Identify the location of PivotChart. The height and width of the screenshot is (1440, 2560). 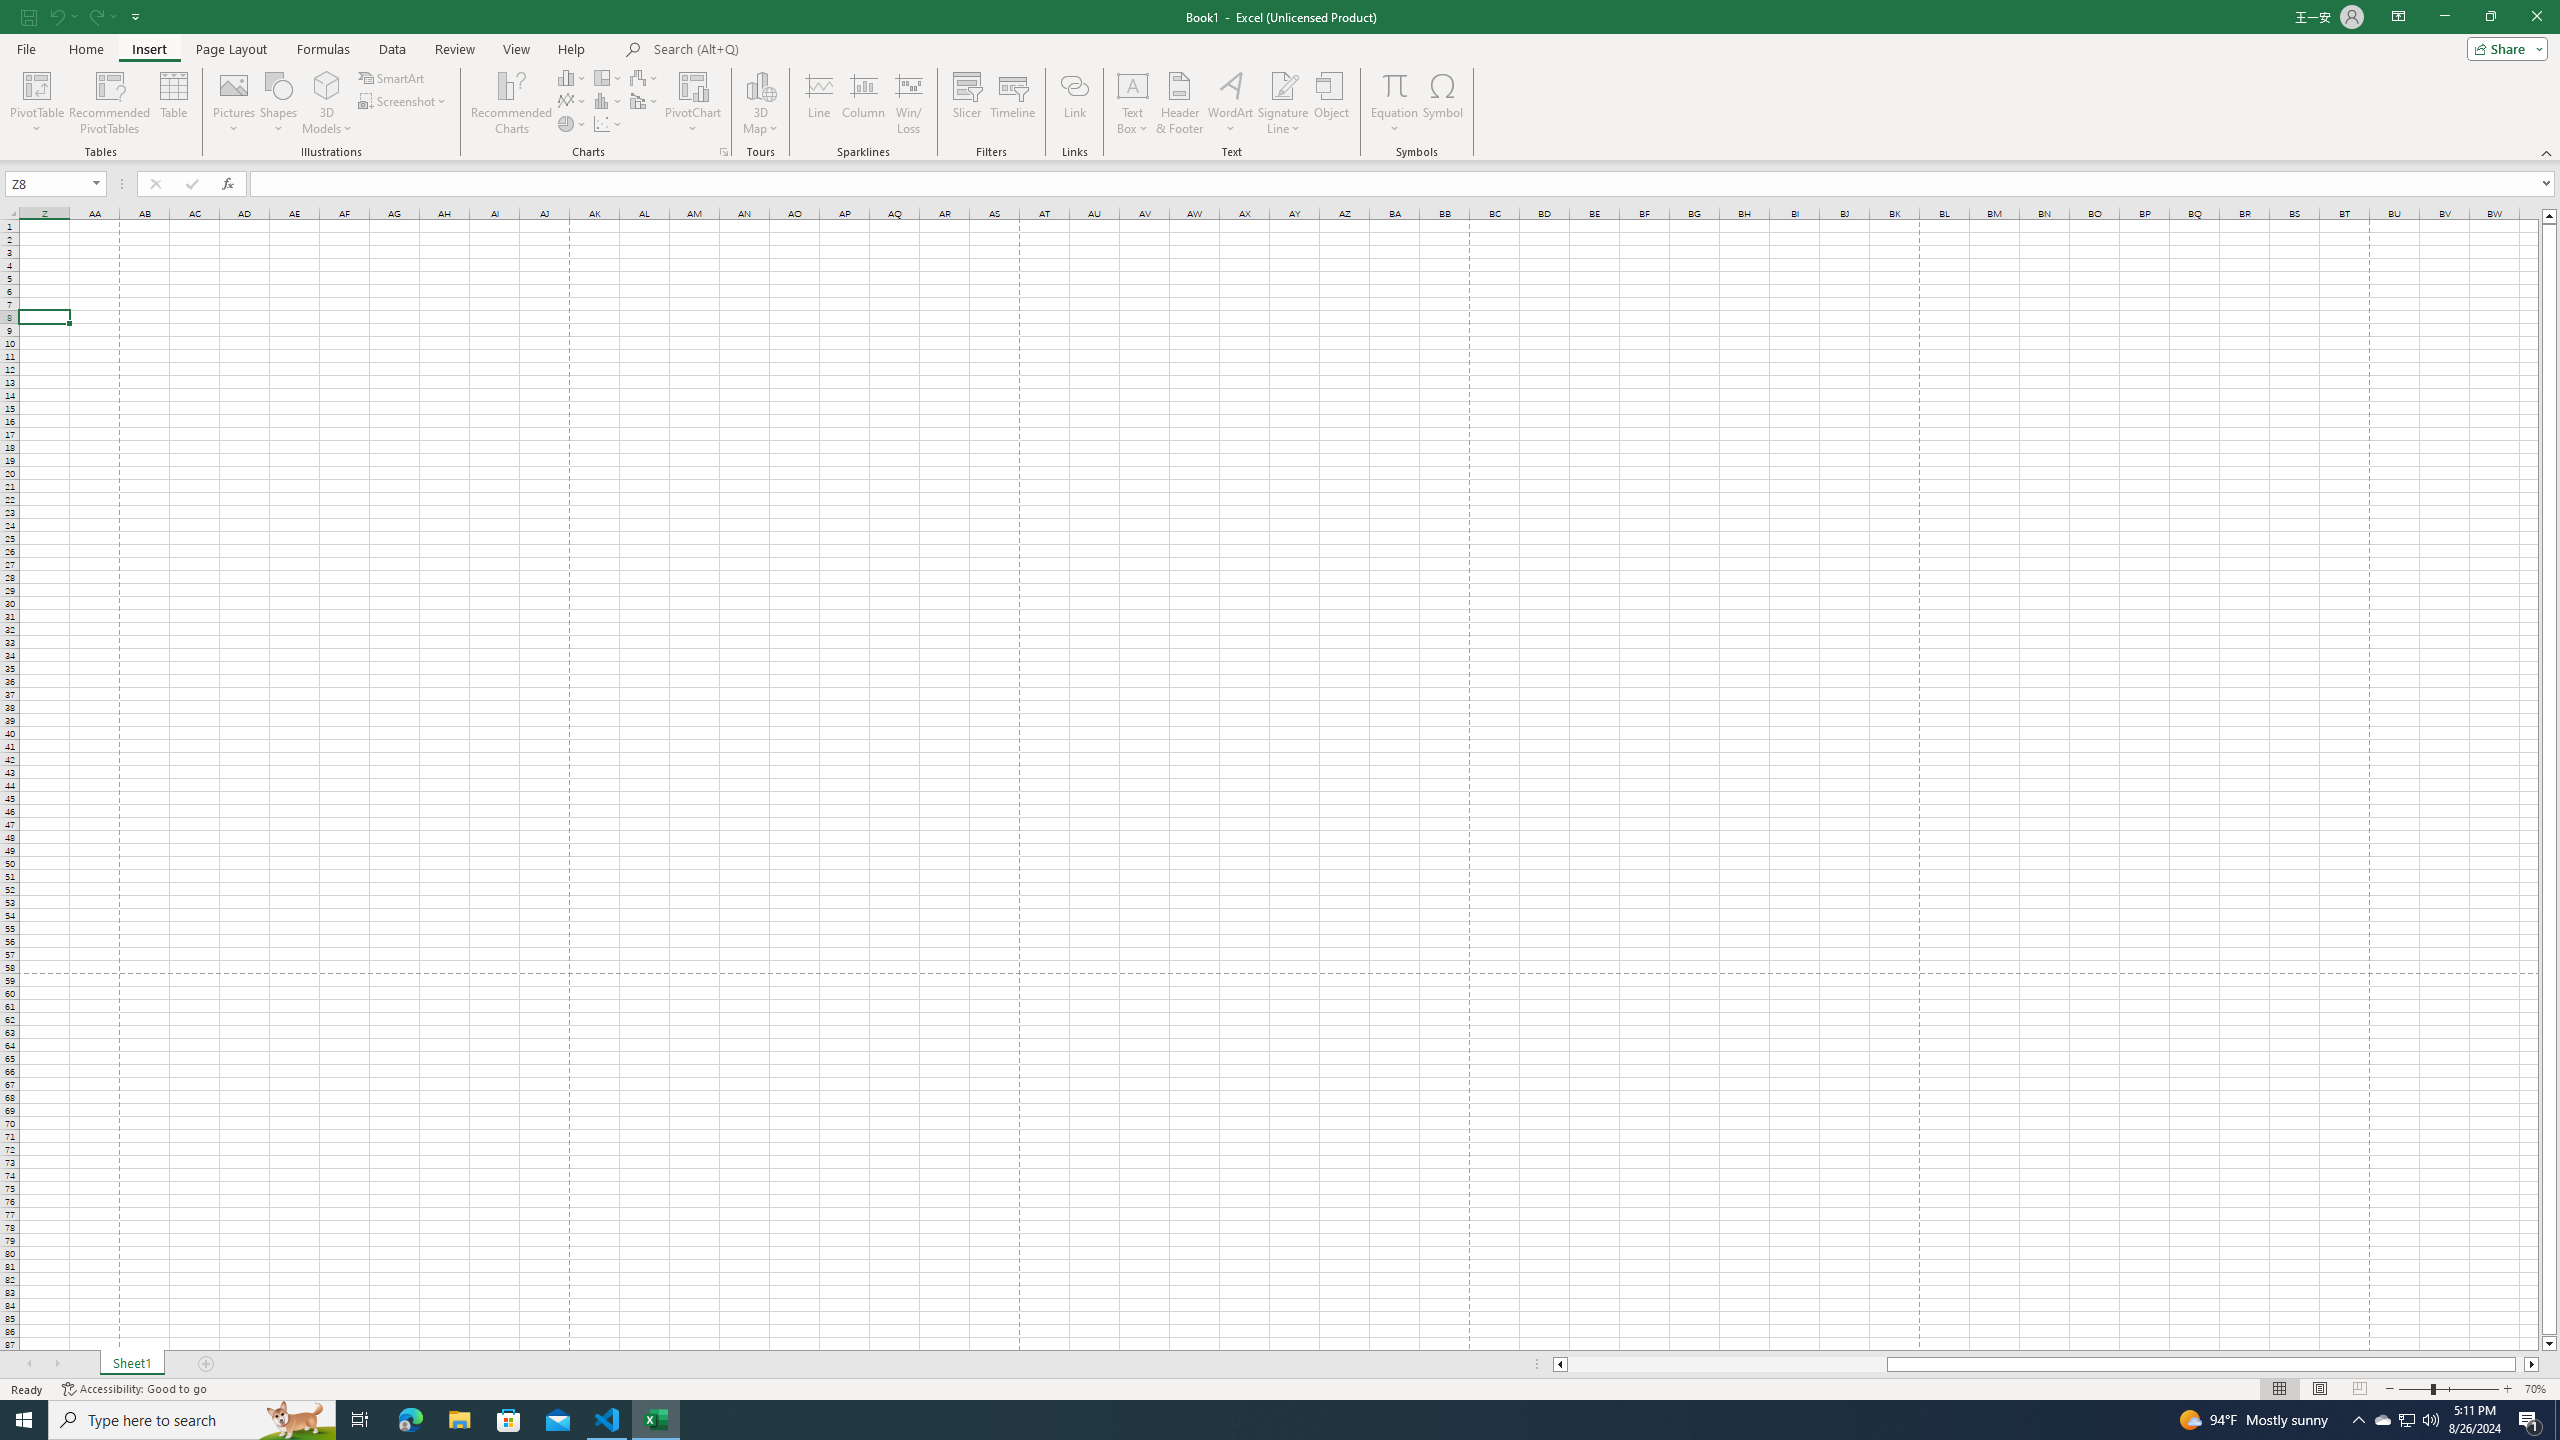
(694, 103).